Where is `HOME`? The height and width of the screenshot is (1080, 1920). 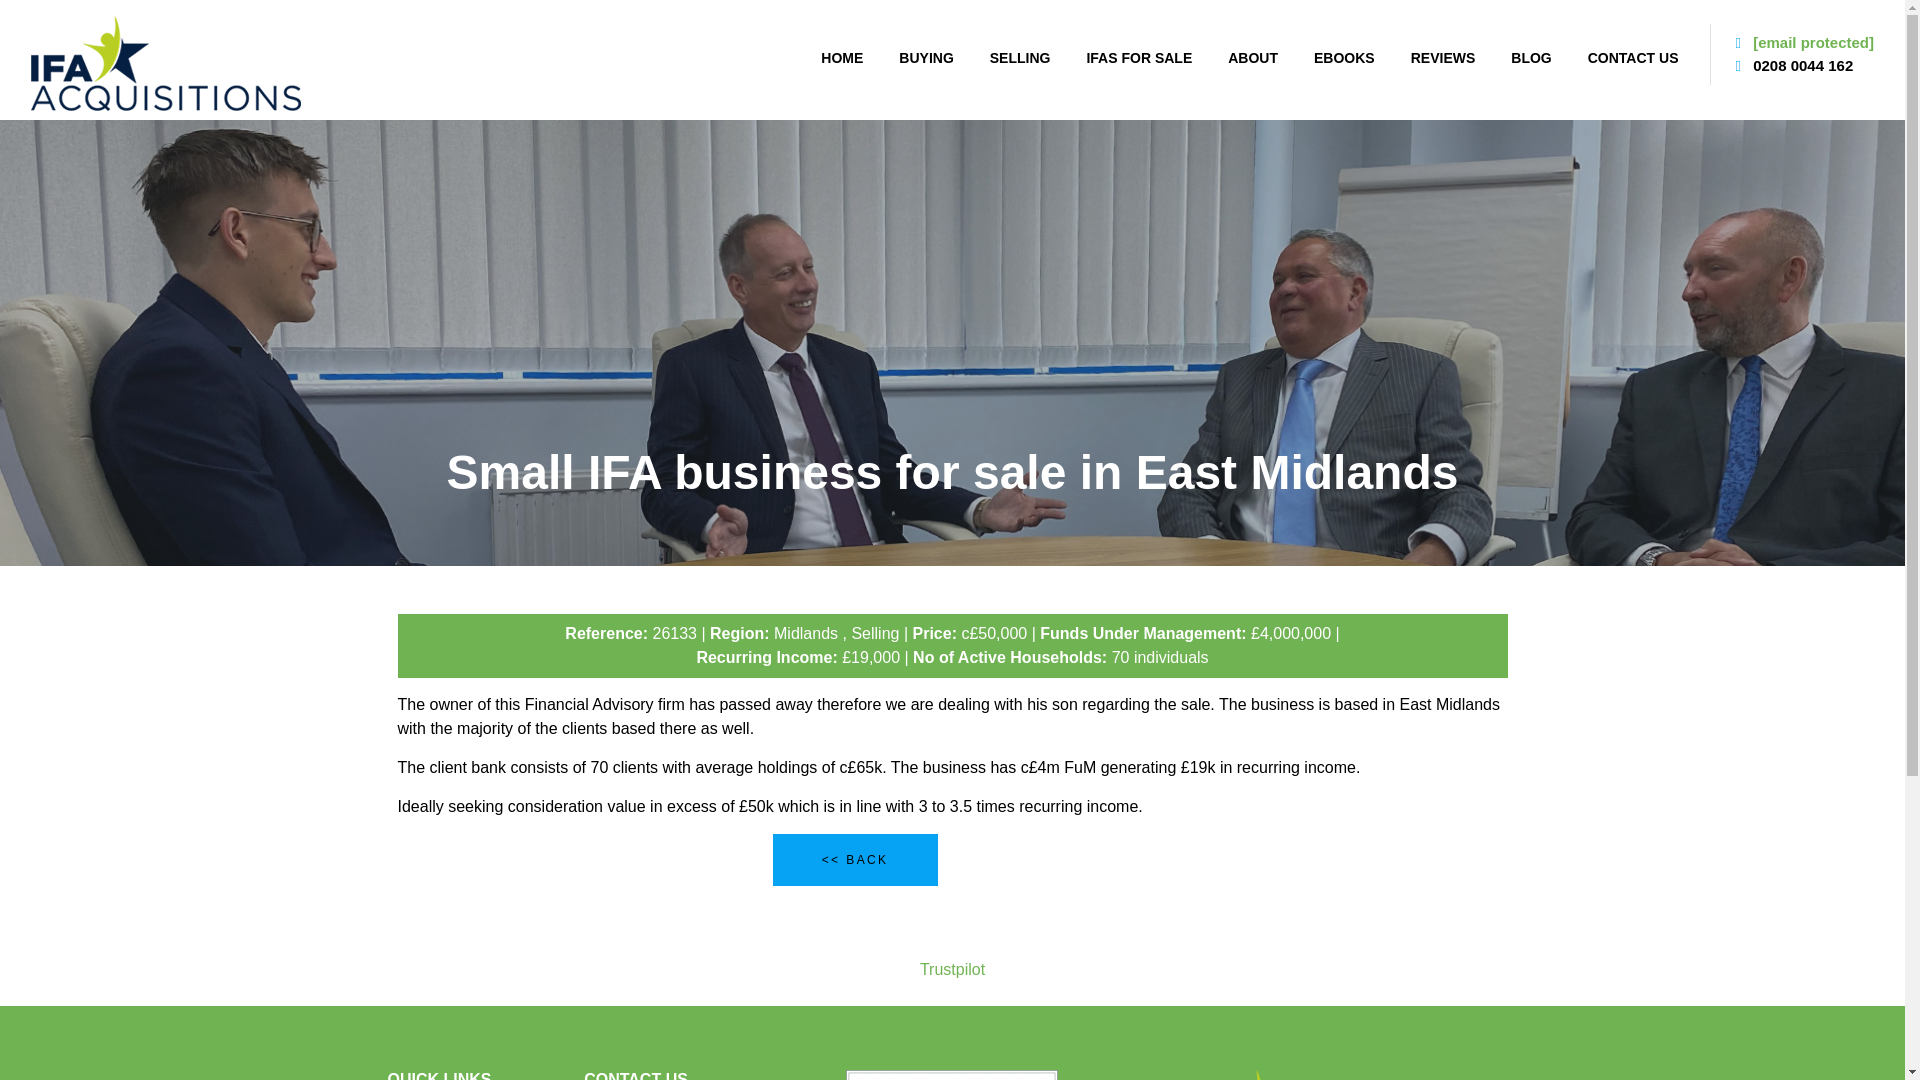
HOME is located at coordinates (842, 58).